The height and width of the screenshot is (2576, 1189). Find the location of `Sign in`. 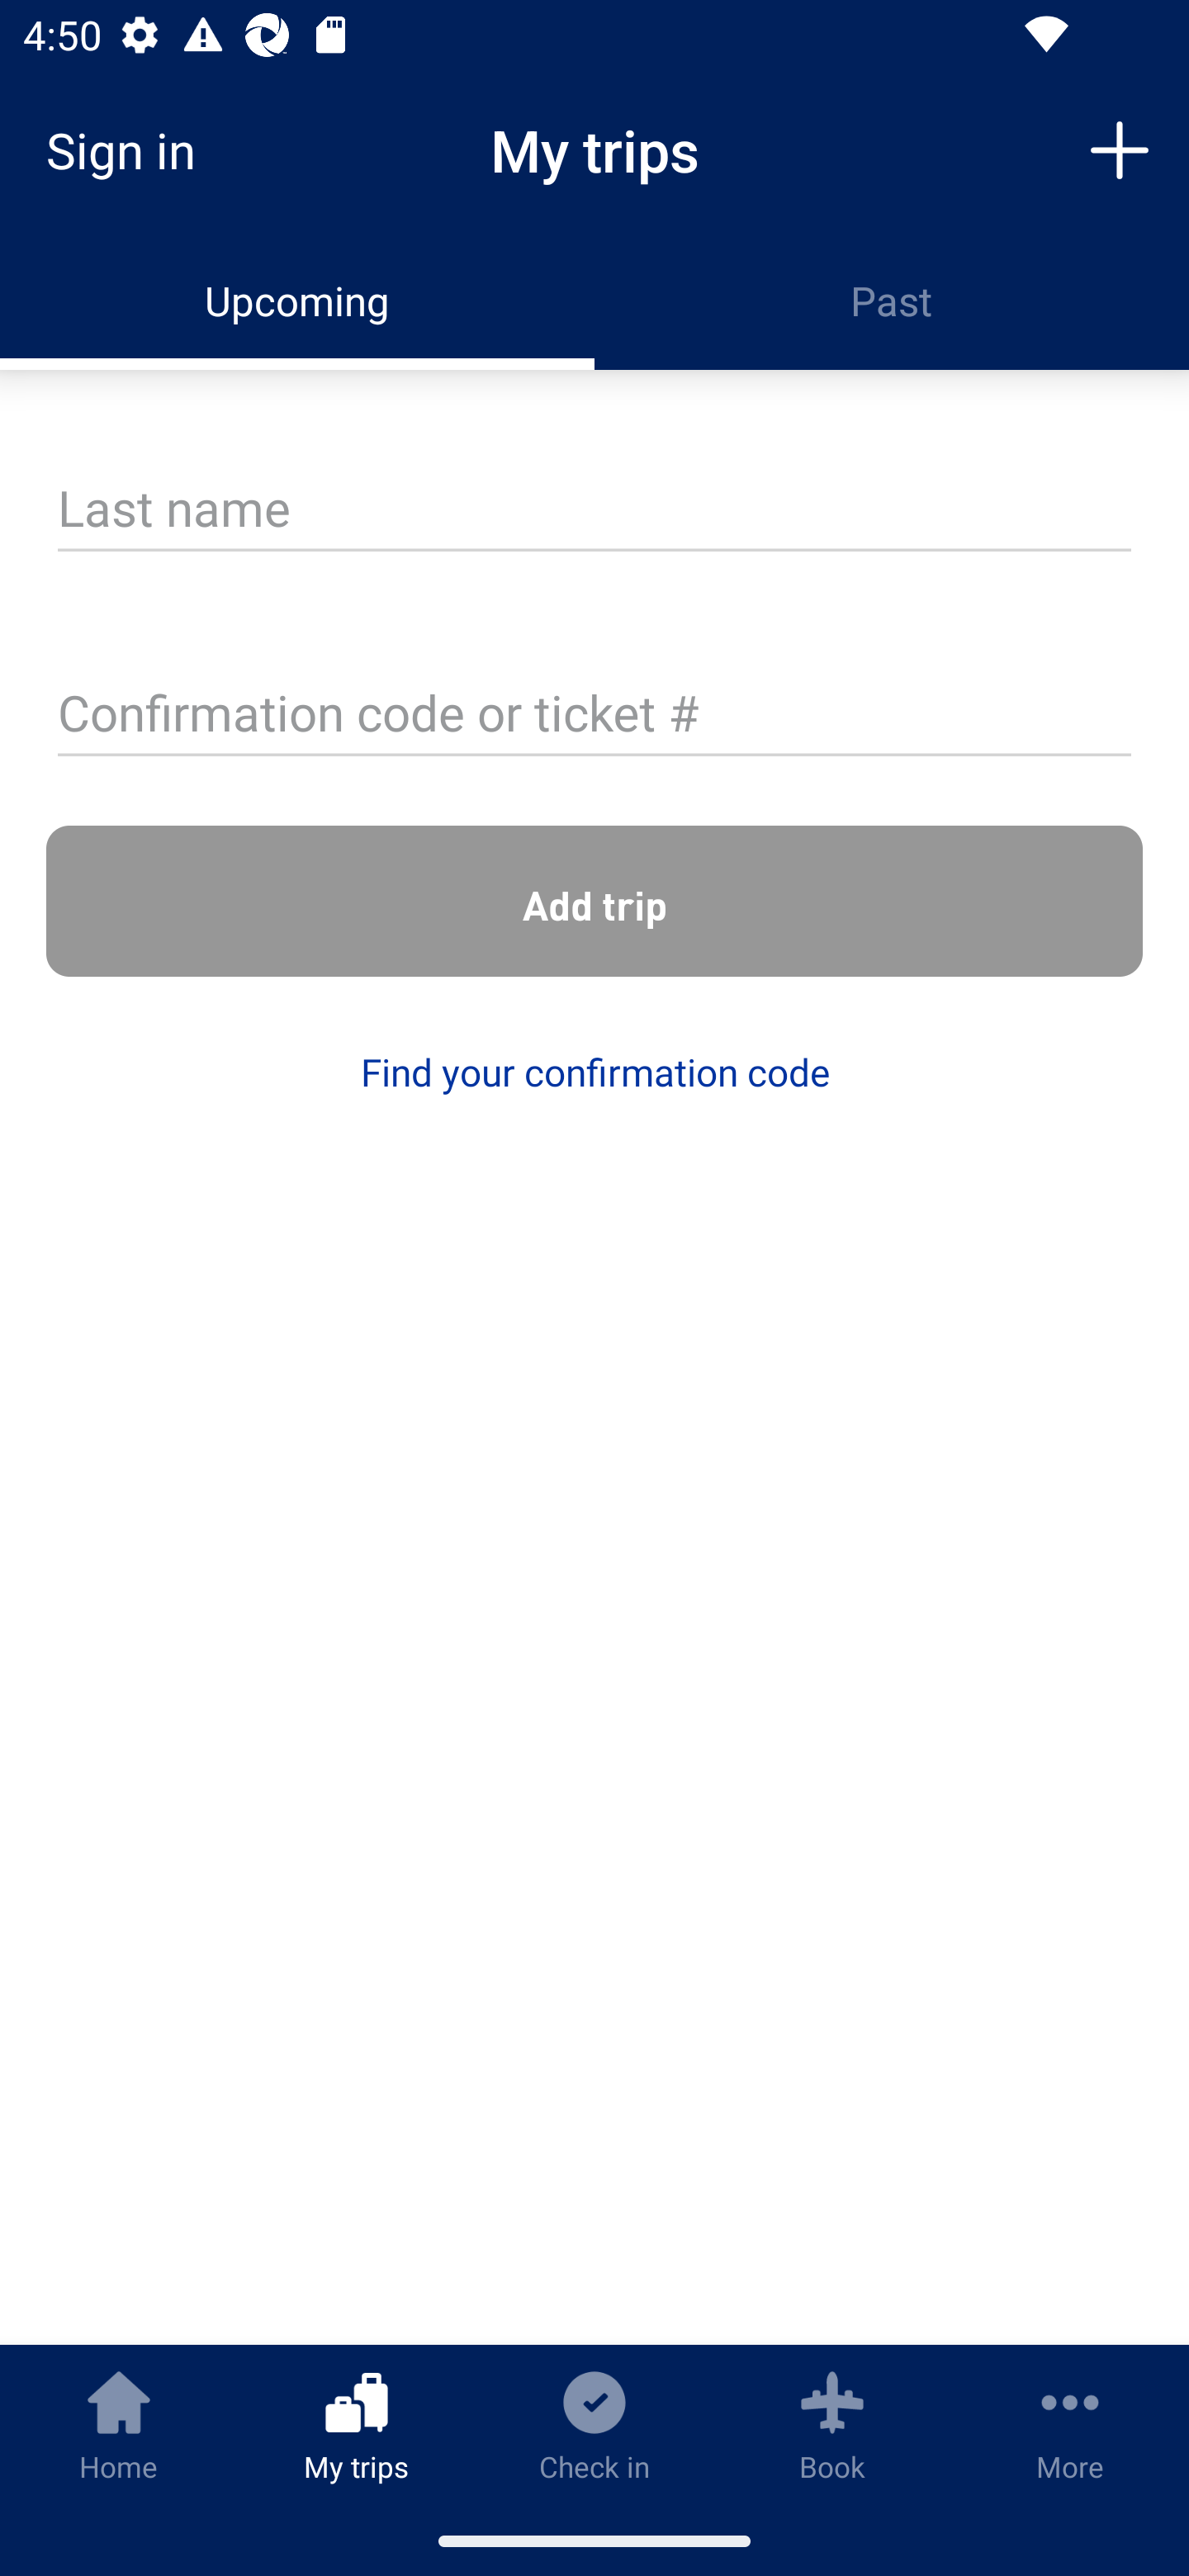

Sign in is located at coordinates (132, 150).